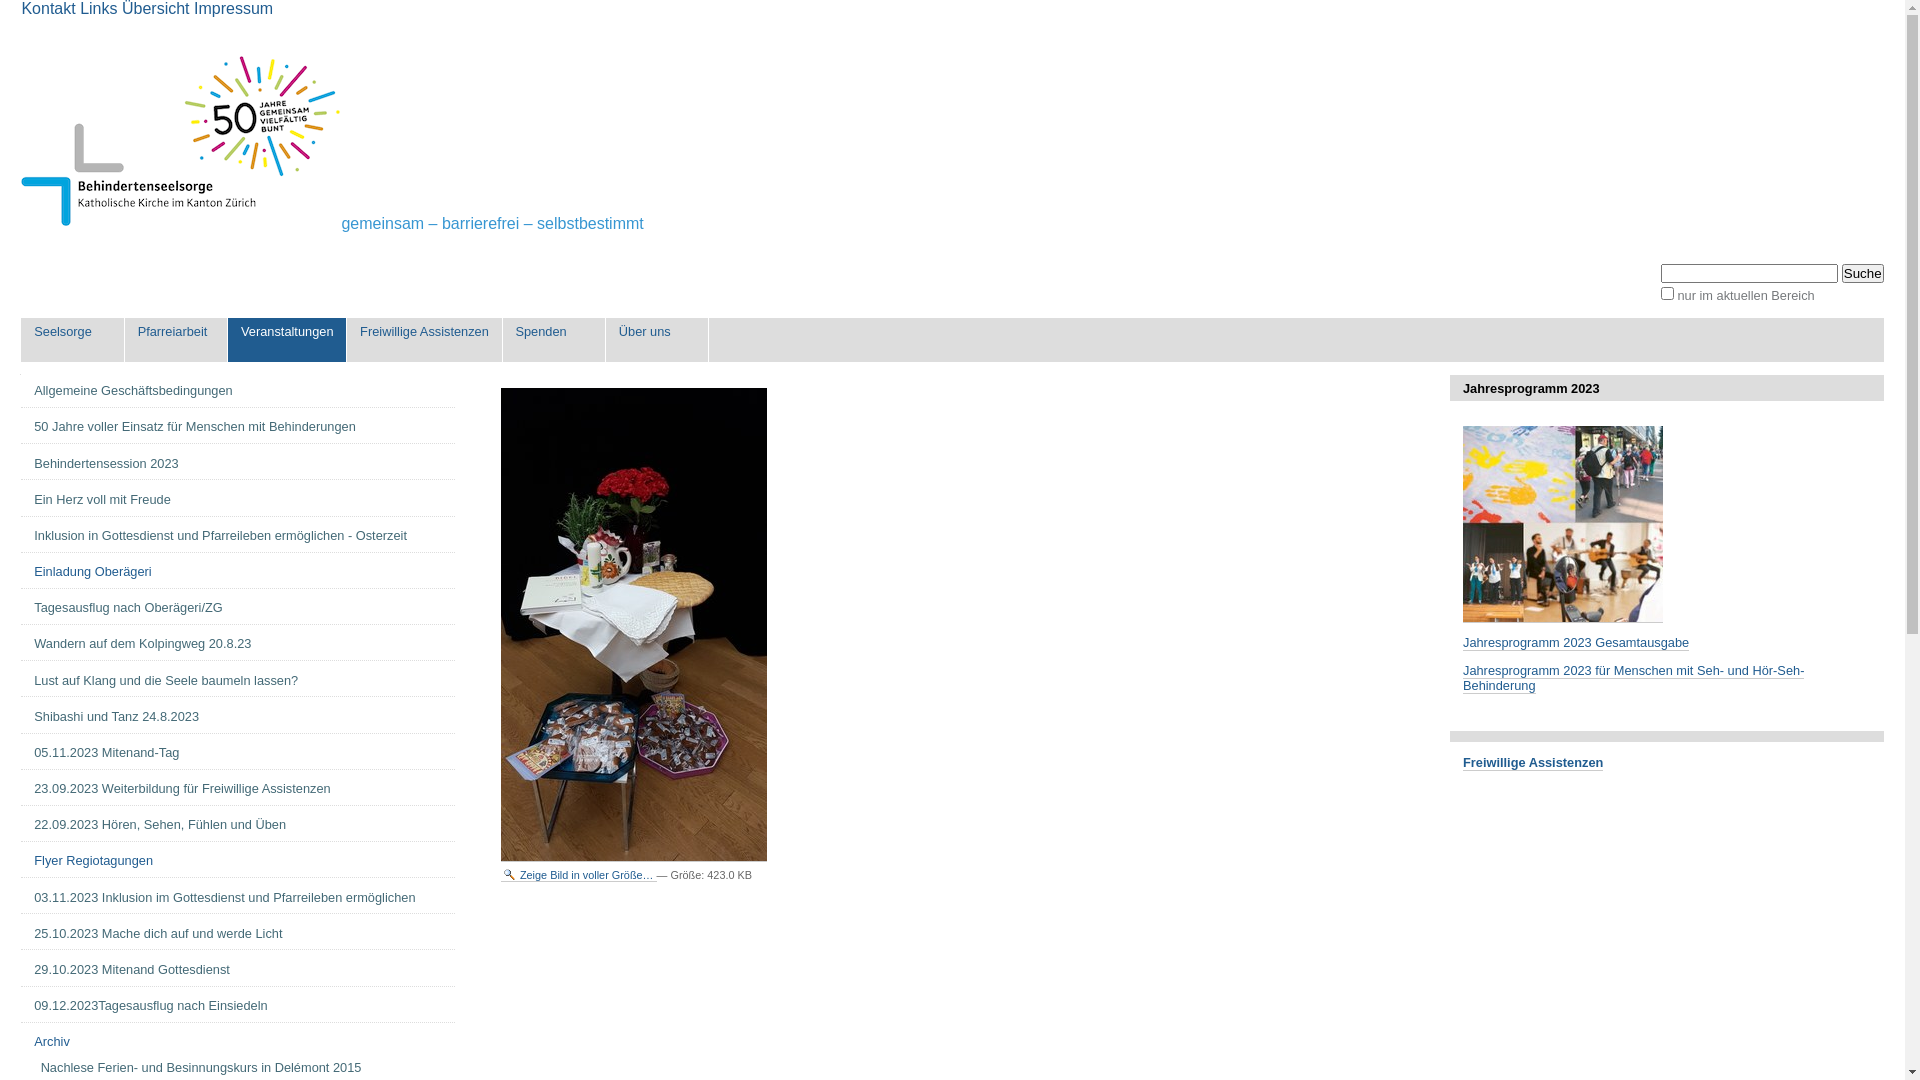 The width and height of the screenshot is (1920, 1080). What do you see at coordinates (238, 934) in the screenshot?
I see `25.10.2023 Mache dich auf und werde Licht` at bounding box center [238, 934].